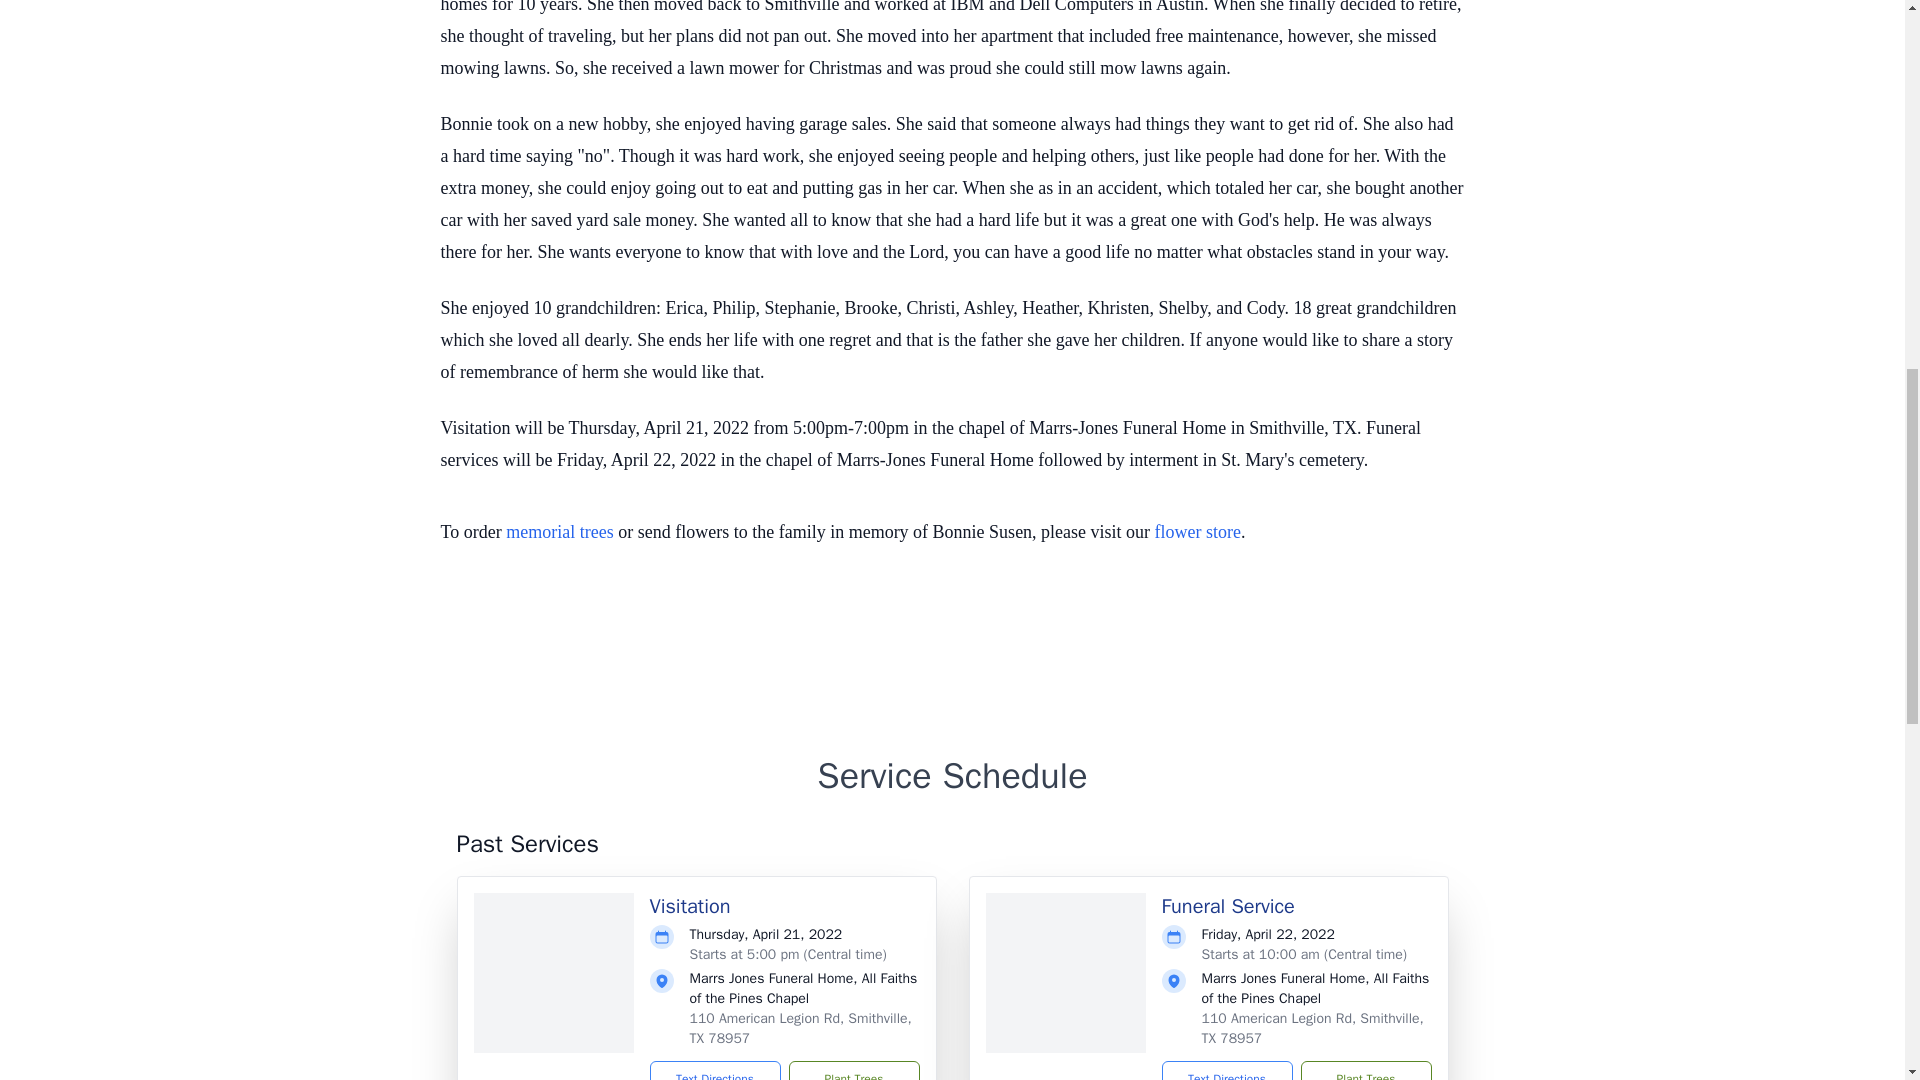  I want to click on Plant Trees, so click(853, 1070).